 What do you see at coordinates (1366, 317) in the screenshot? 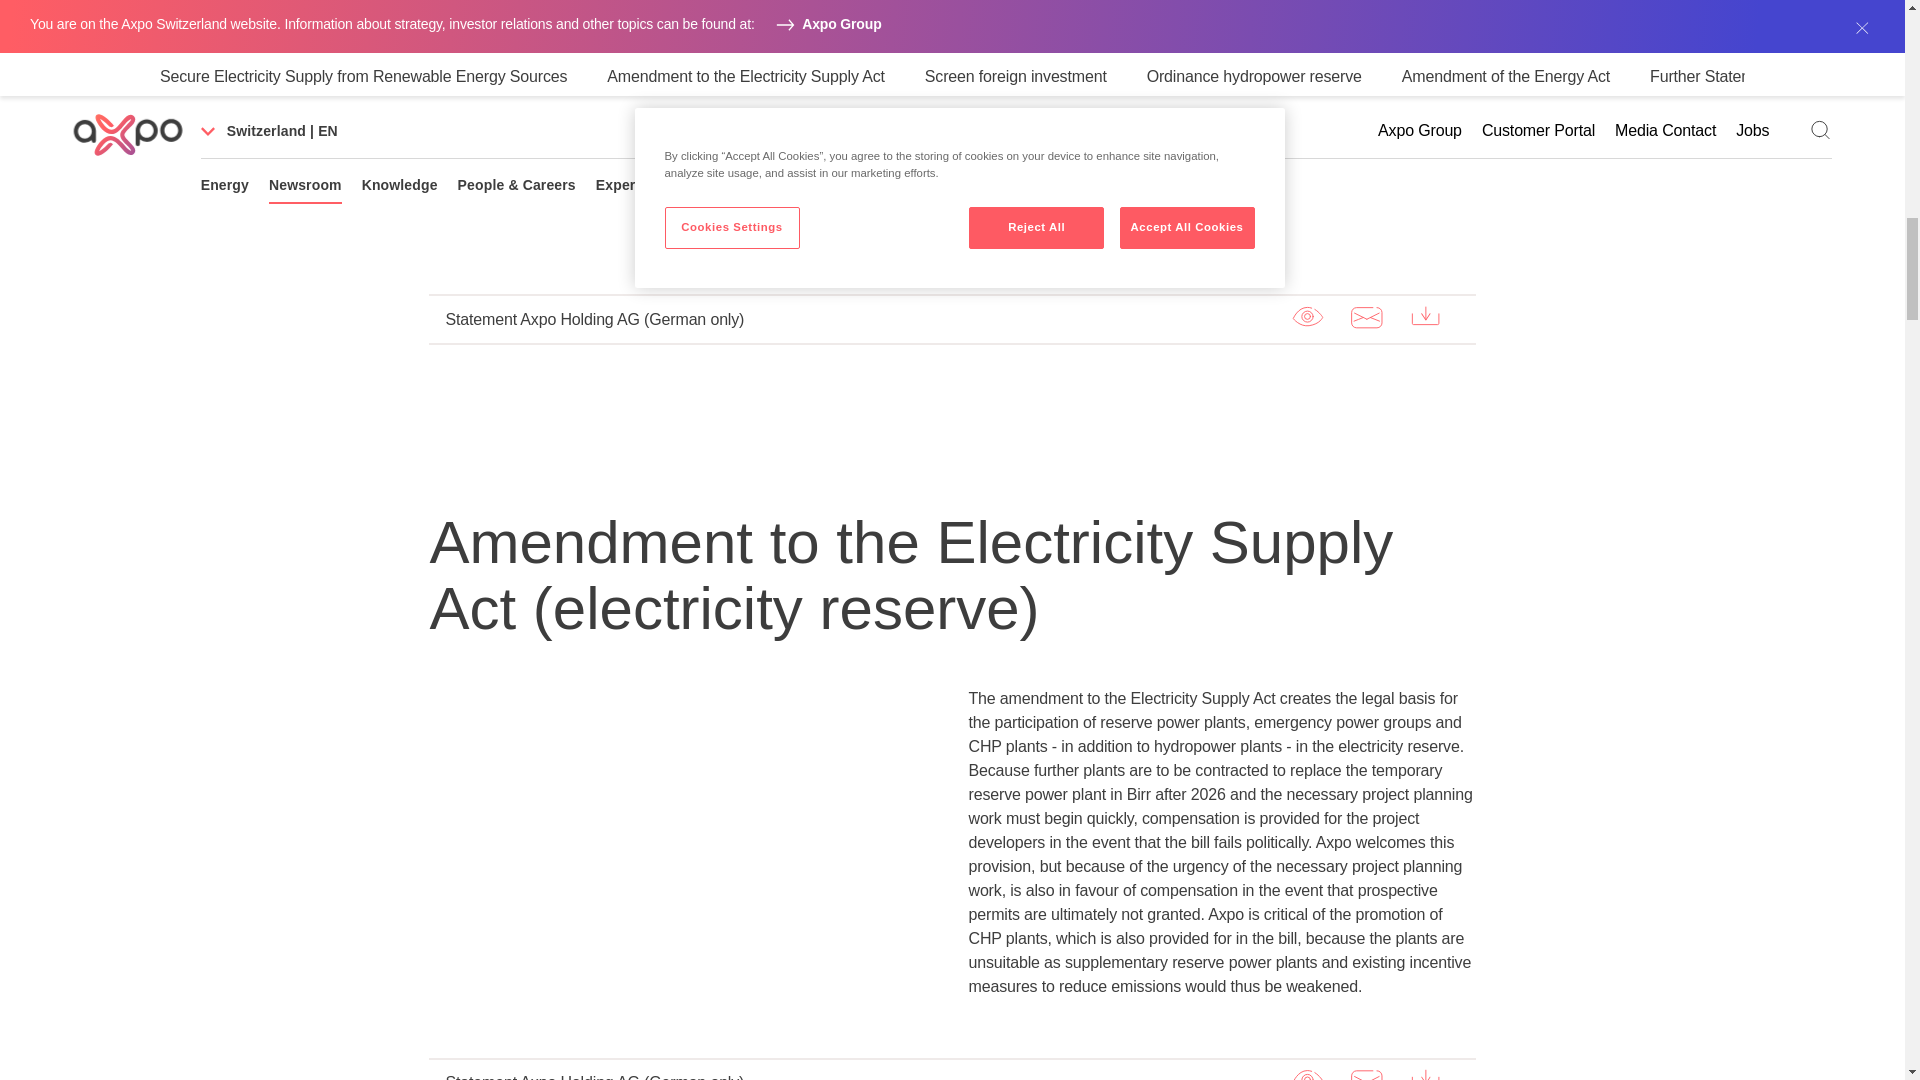
I see `Send email` at bounding box center [1366, 317].